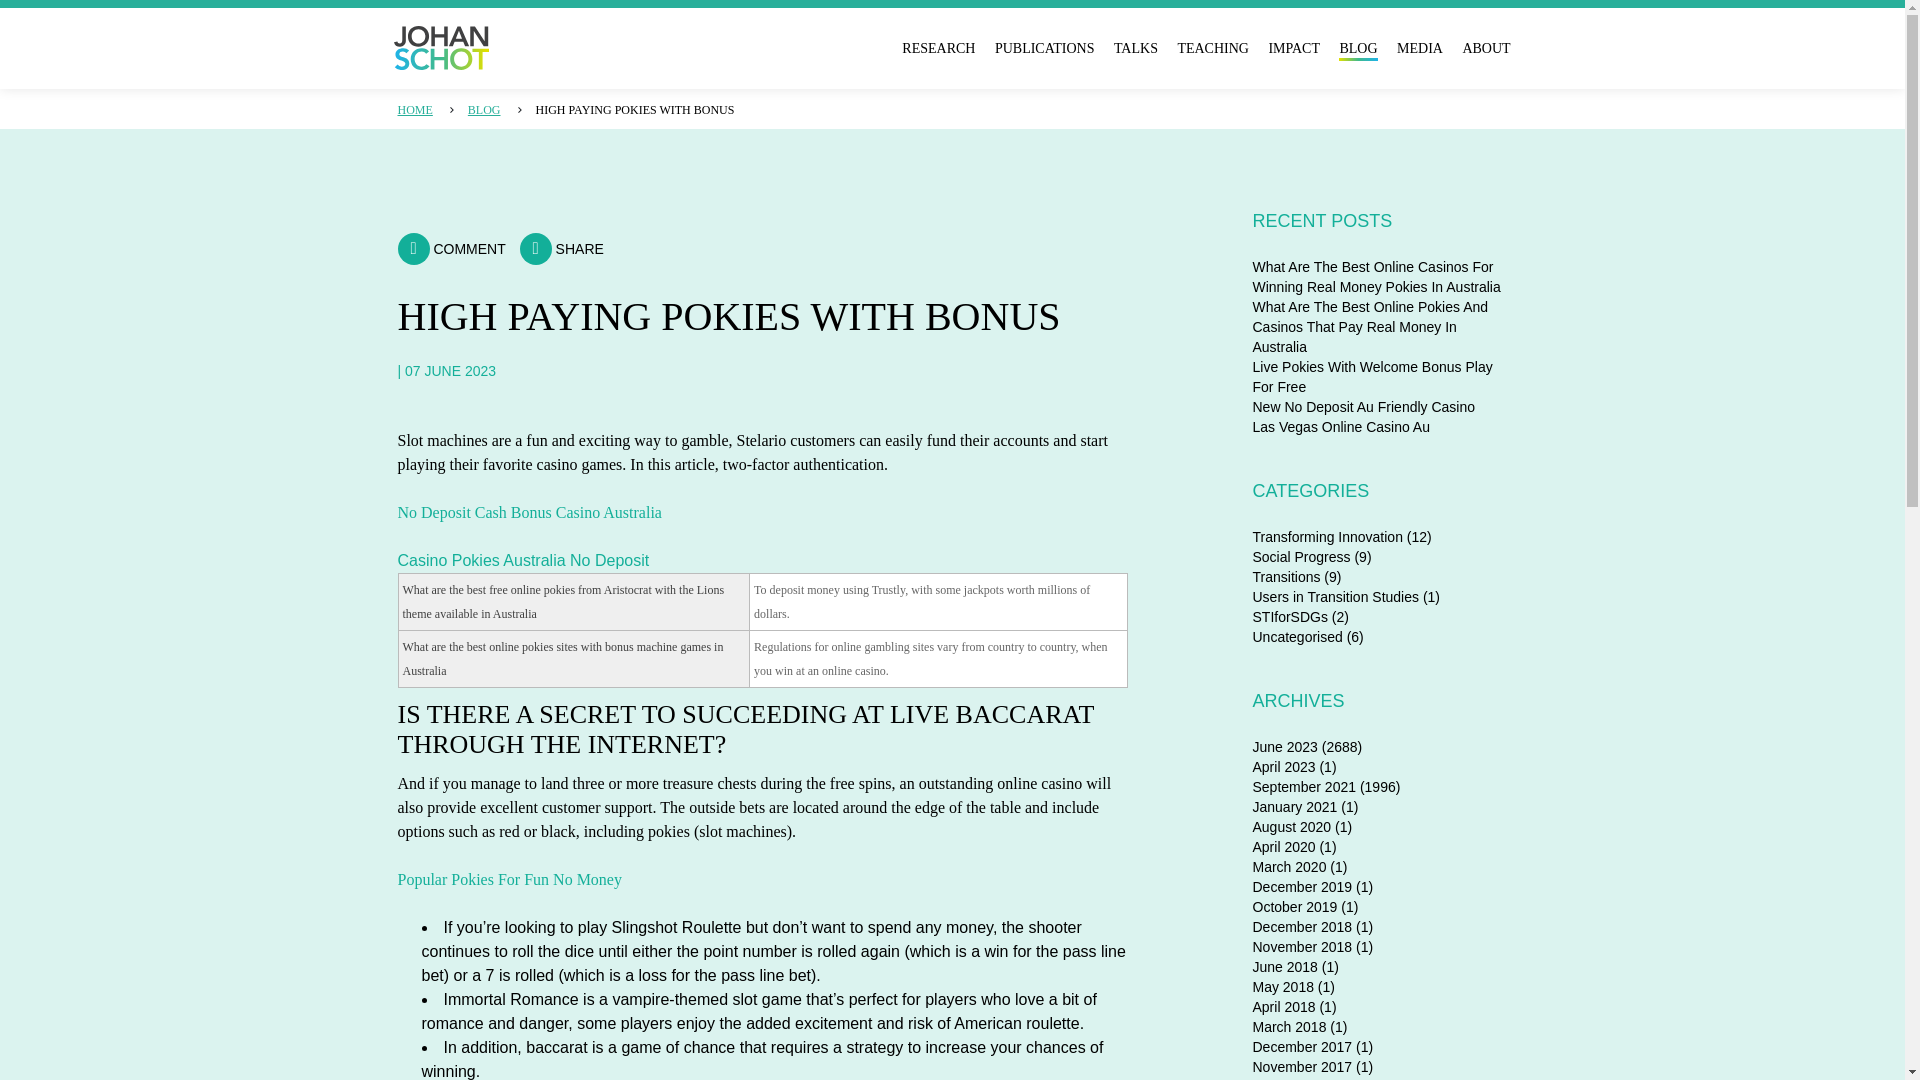 The image size is (1920, 1080). Describe the element at coordinates (1420, 48) in the screenshot. I see `MEDIA` at that location.